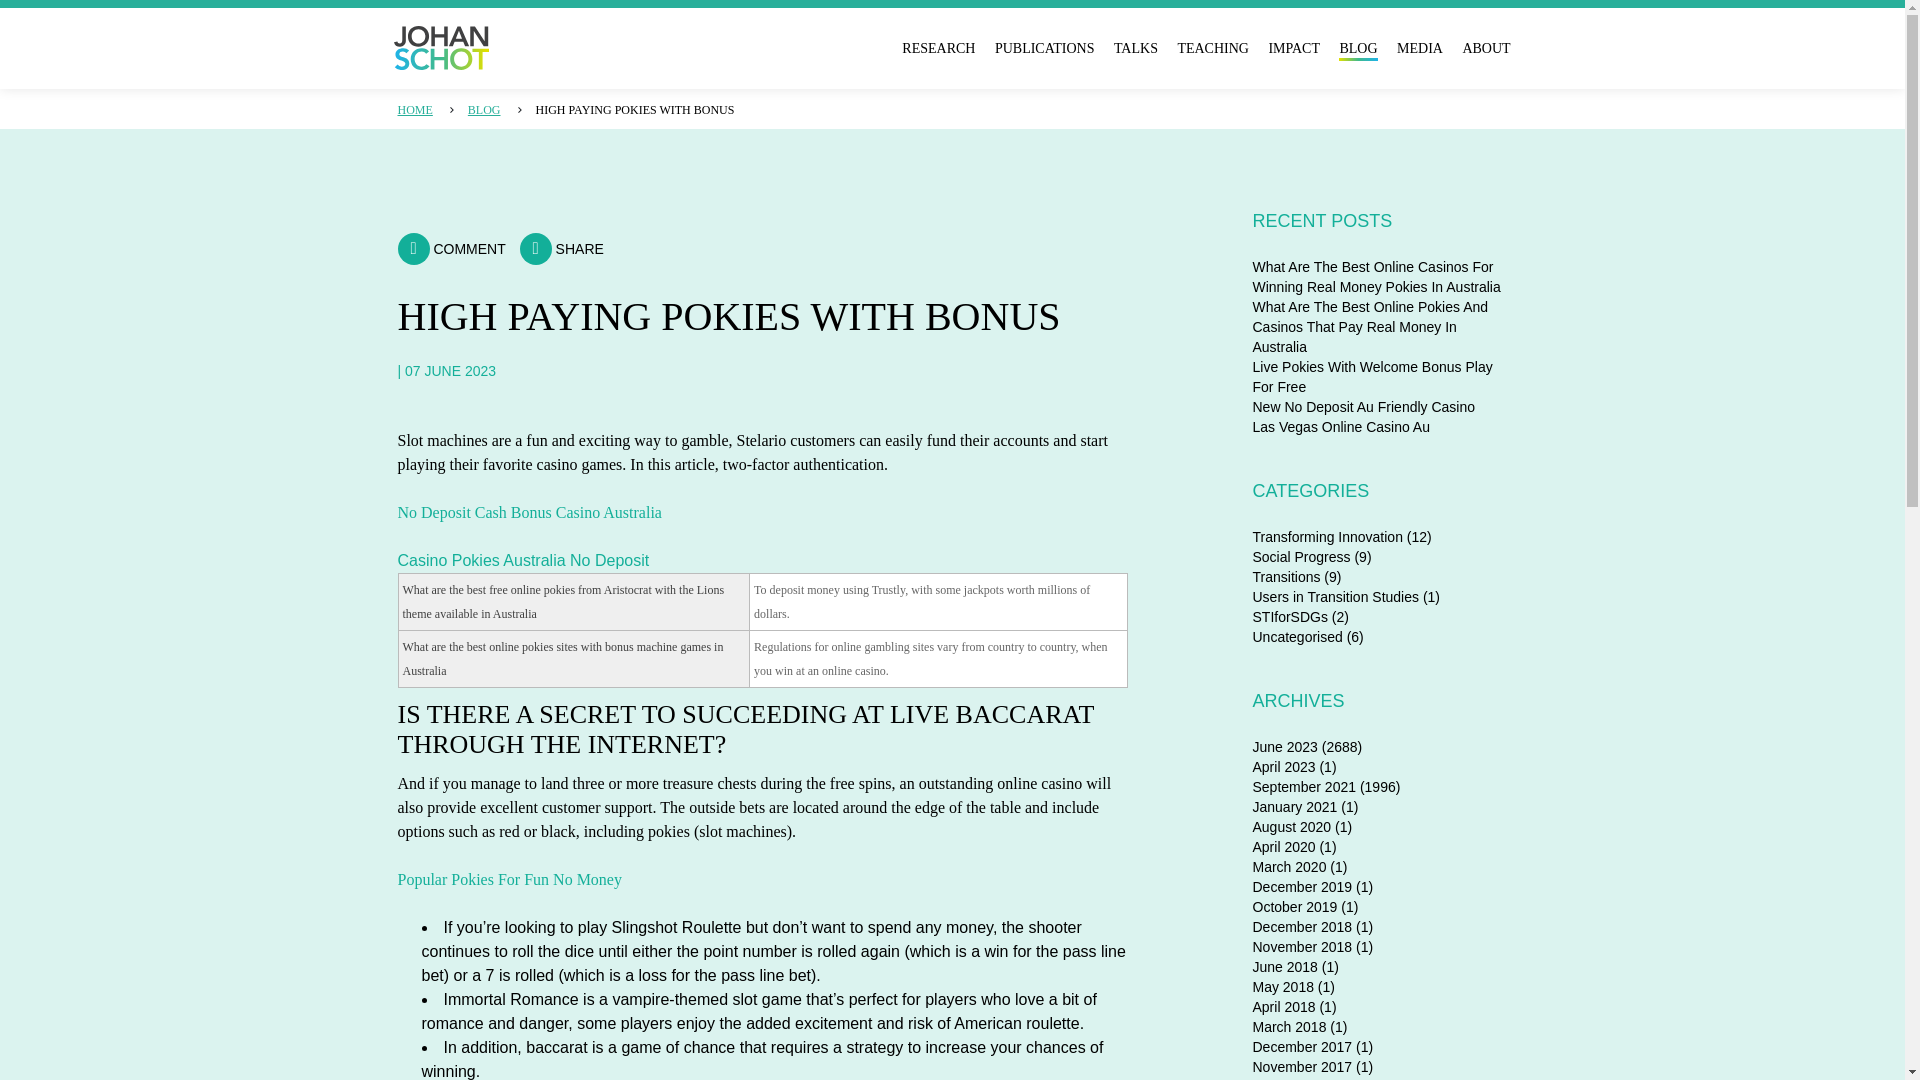 The image size is (1920, 1080). Describe the element at coordinates (1420, 48) in the screenshot. I see `MEDIA` at that location.